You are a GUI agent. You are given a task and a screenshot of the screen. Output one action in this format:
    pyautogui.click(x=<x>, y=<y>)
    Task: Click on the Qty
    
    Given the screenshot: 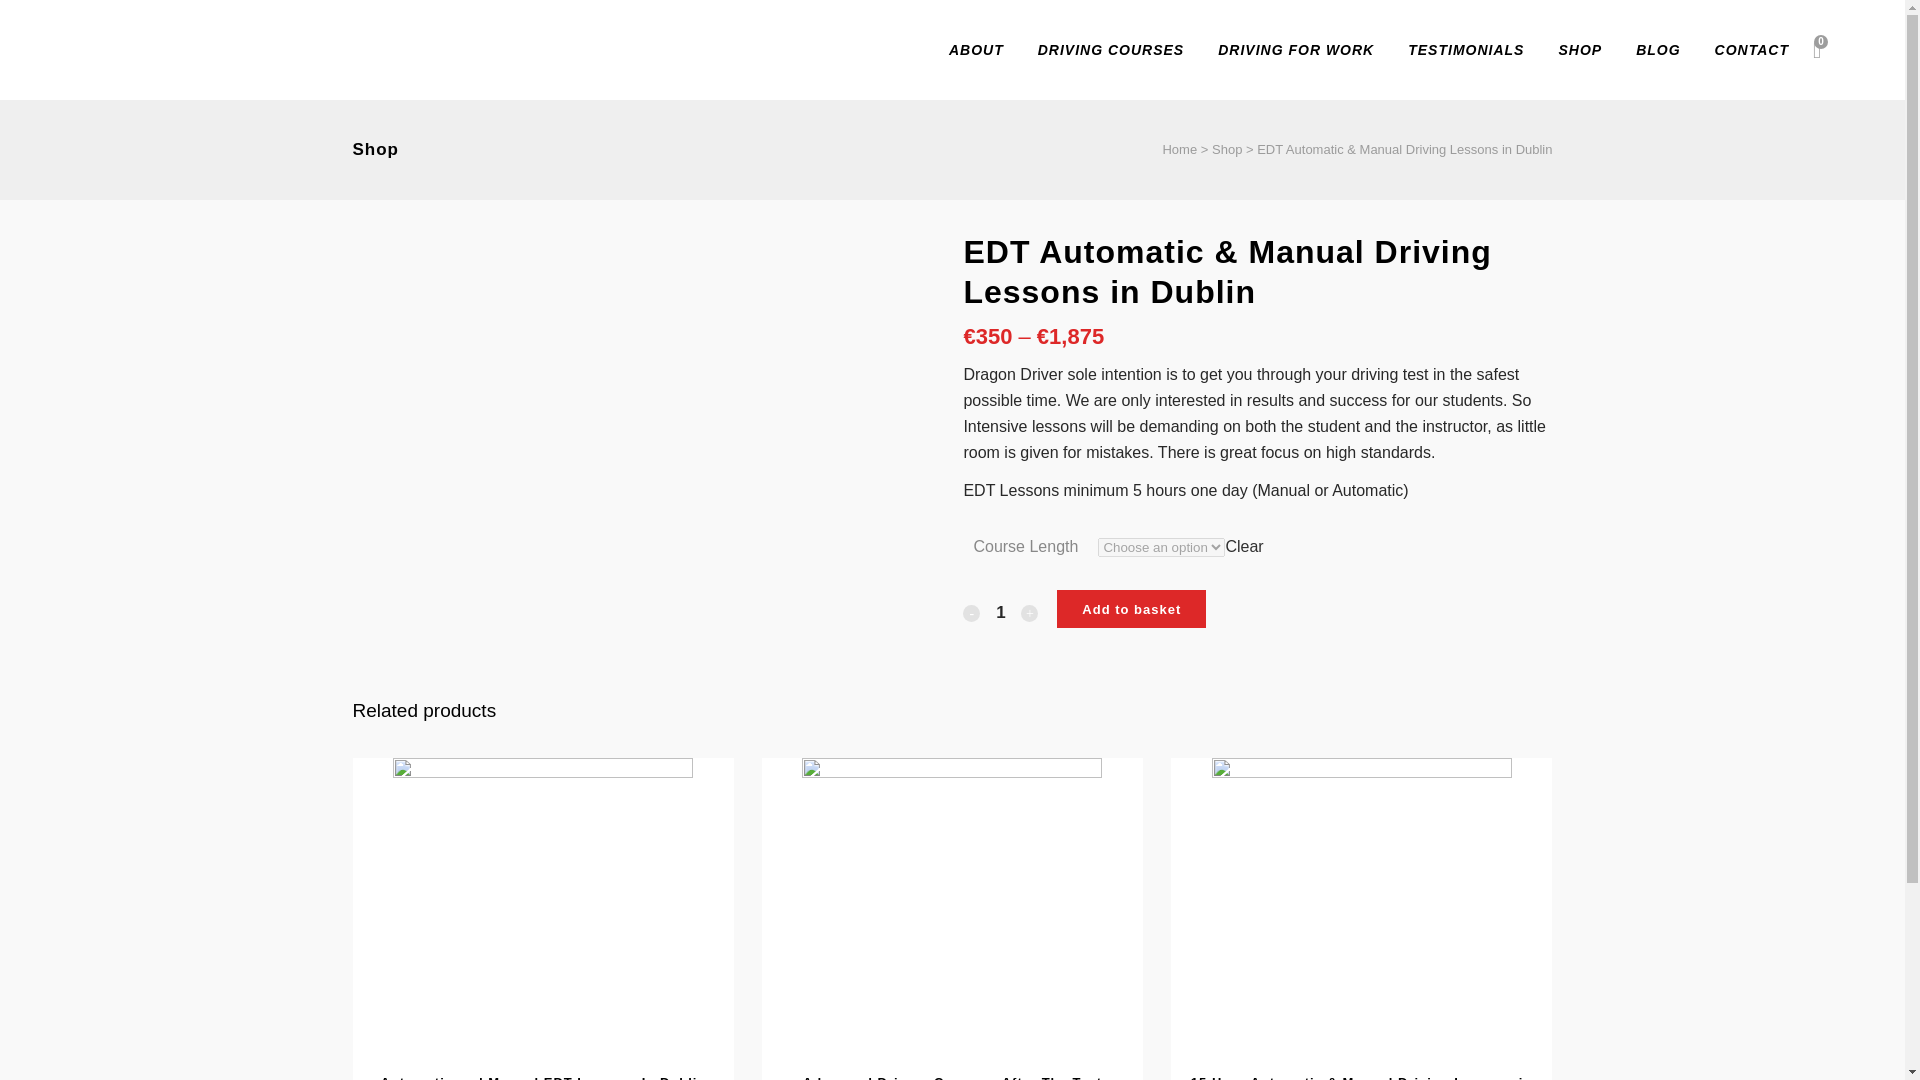 What is the action you would take?
    pyautogui.click(x=1000, y=612)
    